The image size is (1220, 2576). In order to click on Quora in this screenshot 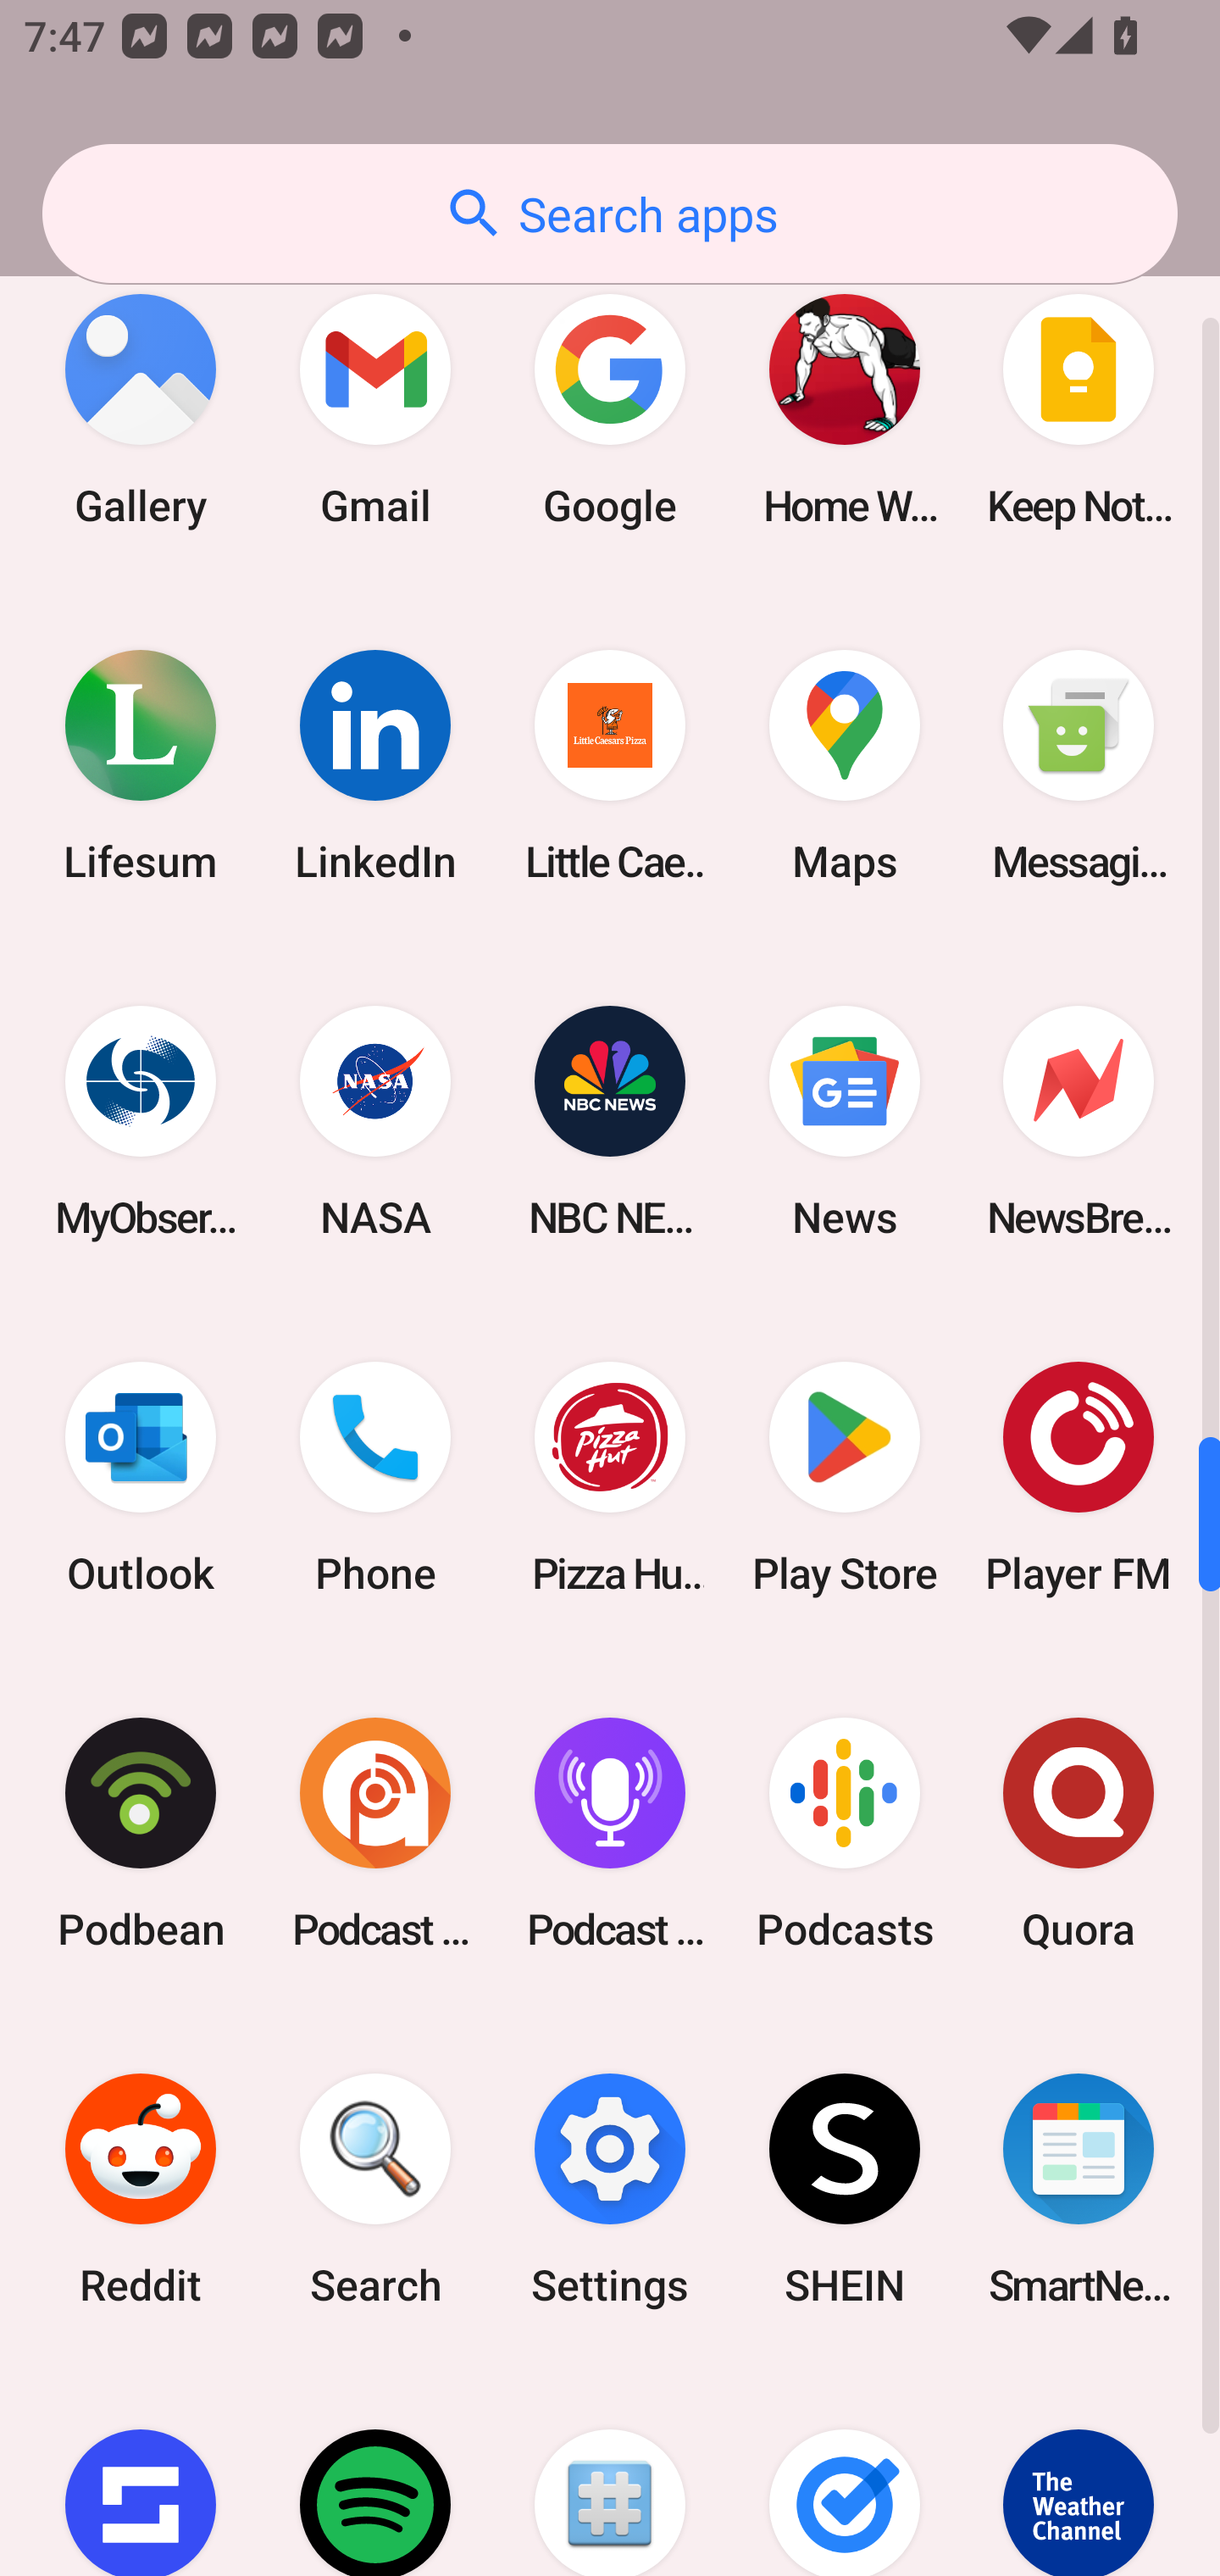, I will do `click(1079, 1834)`.